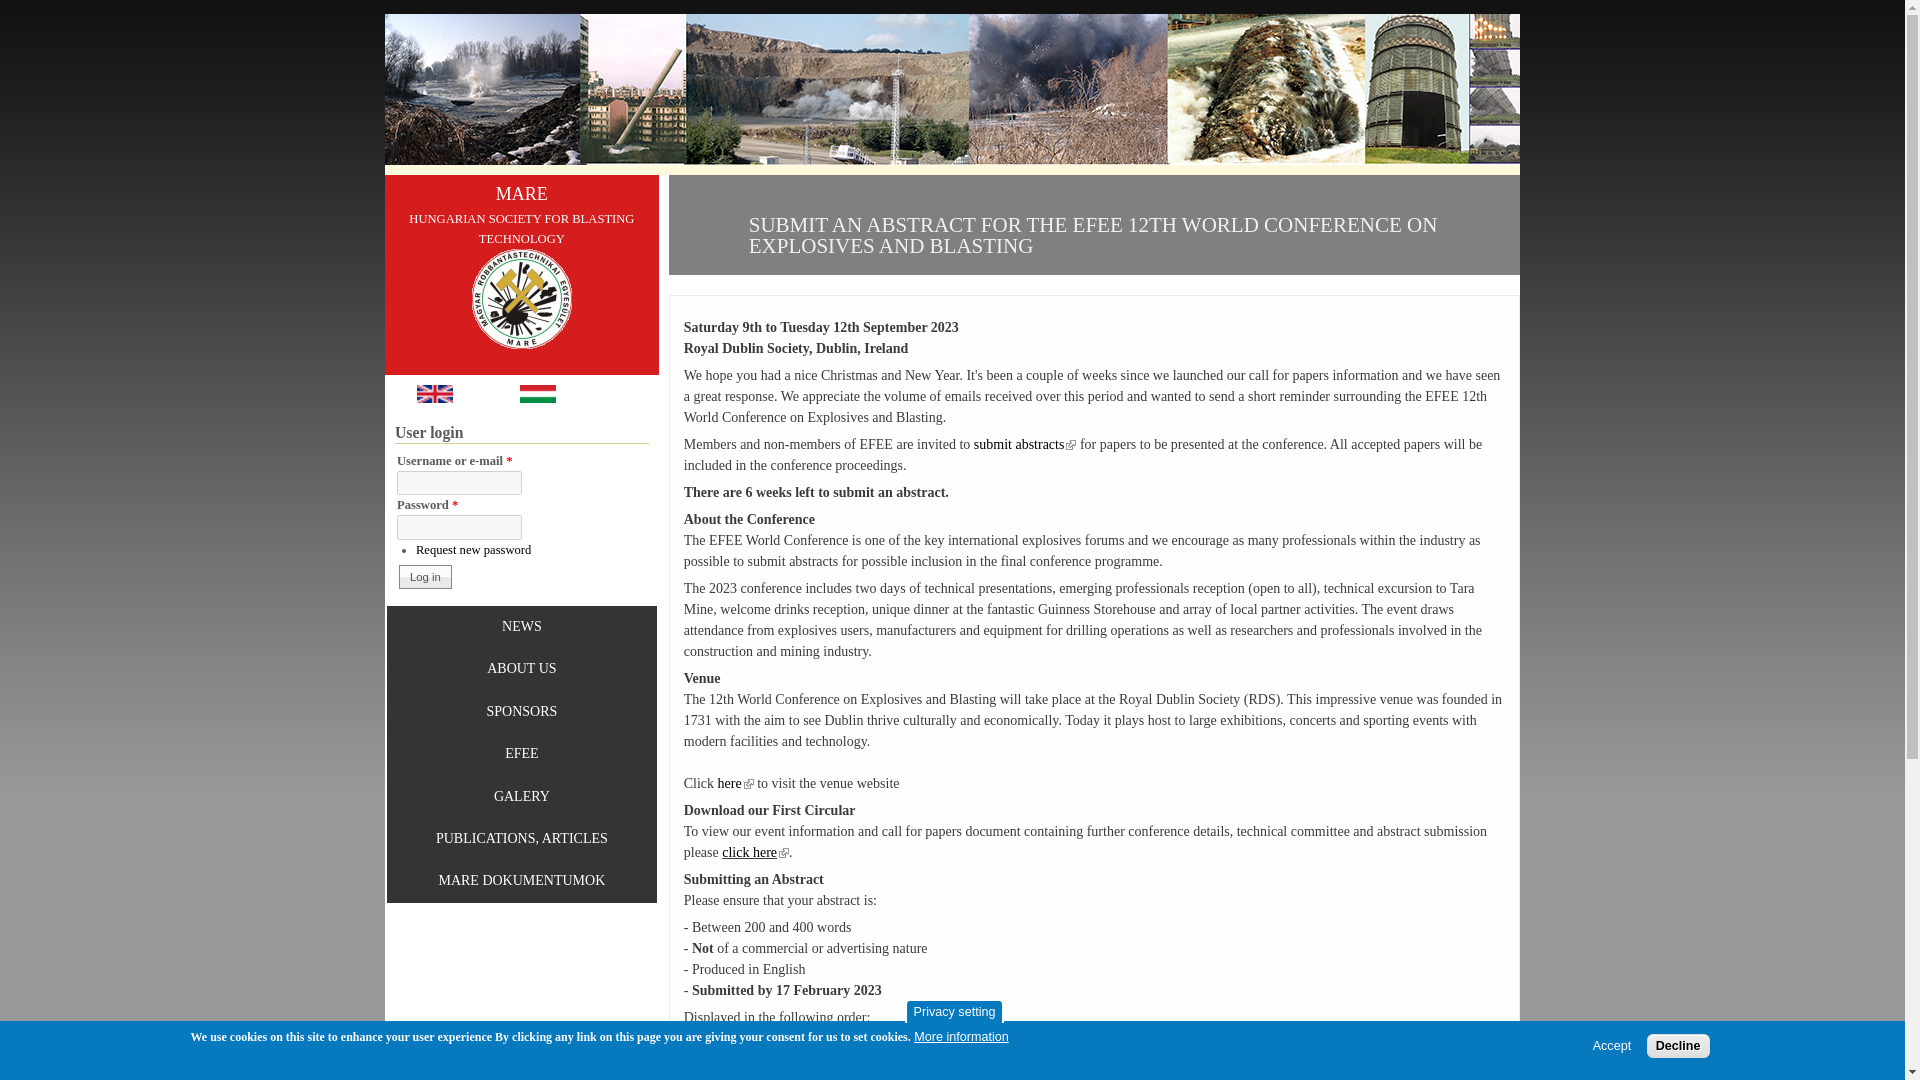 The width and height of the screenshot is (1920, 1080). What do you see at coordinates (522, 881) in the screenshot?
I see `MARE DOKUMENTUMOK` at bounding box center [522, 881].